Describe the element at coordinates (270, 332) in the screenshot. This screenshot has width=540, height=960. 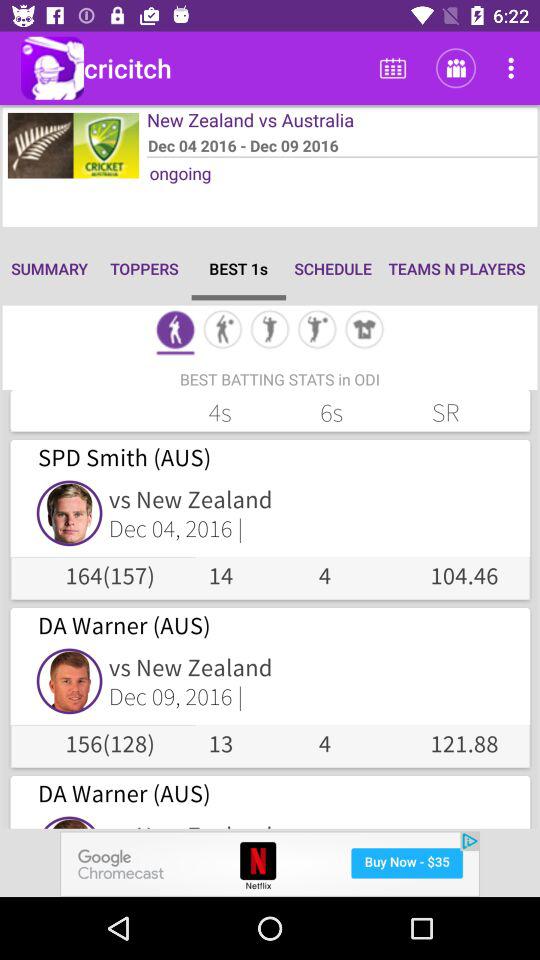
I see `go to pitching` at that location.